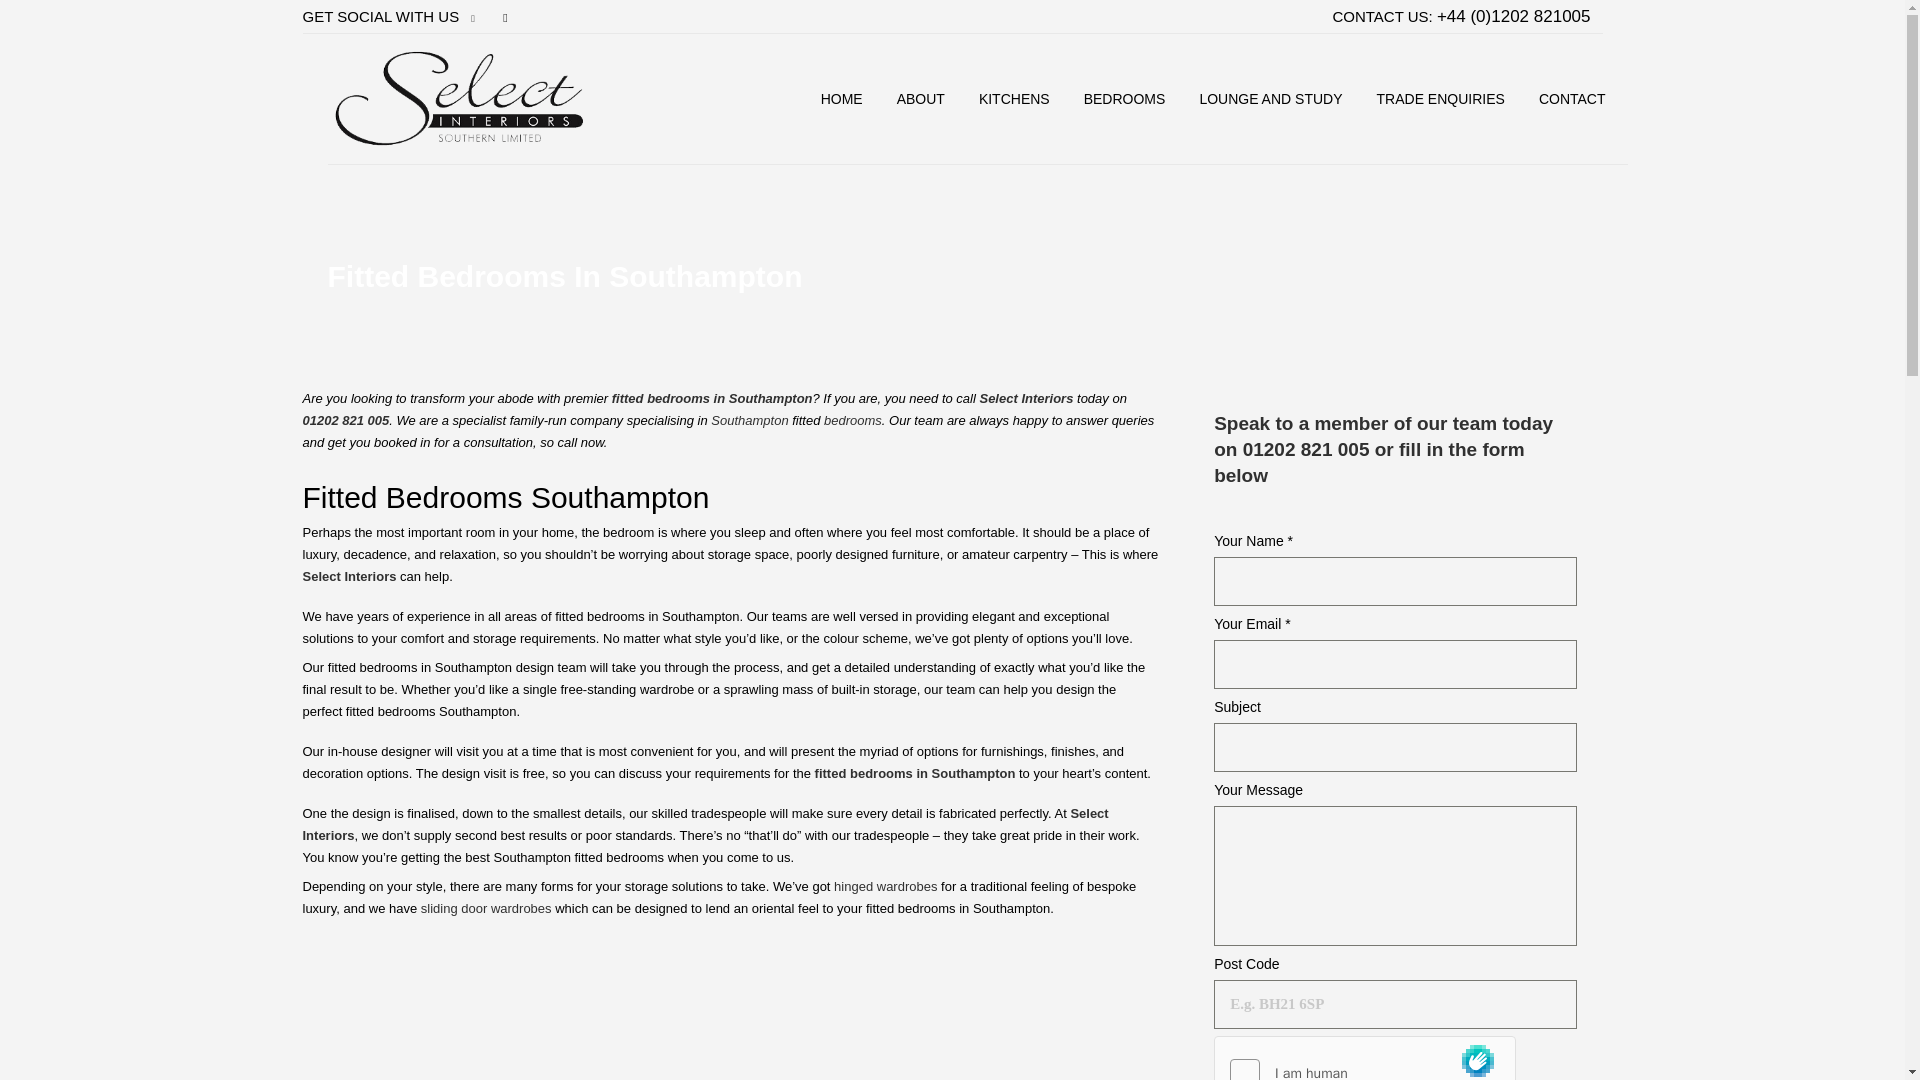 The image size is (1920, 1080). Describe the element at coordinates (1270, 98) in the screenshot. I see `LOUNGE AND STUDY` at that location.